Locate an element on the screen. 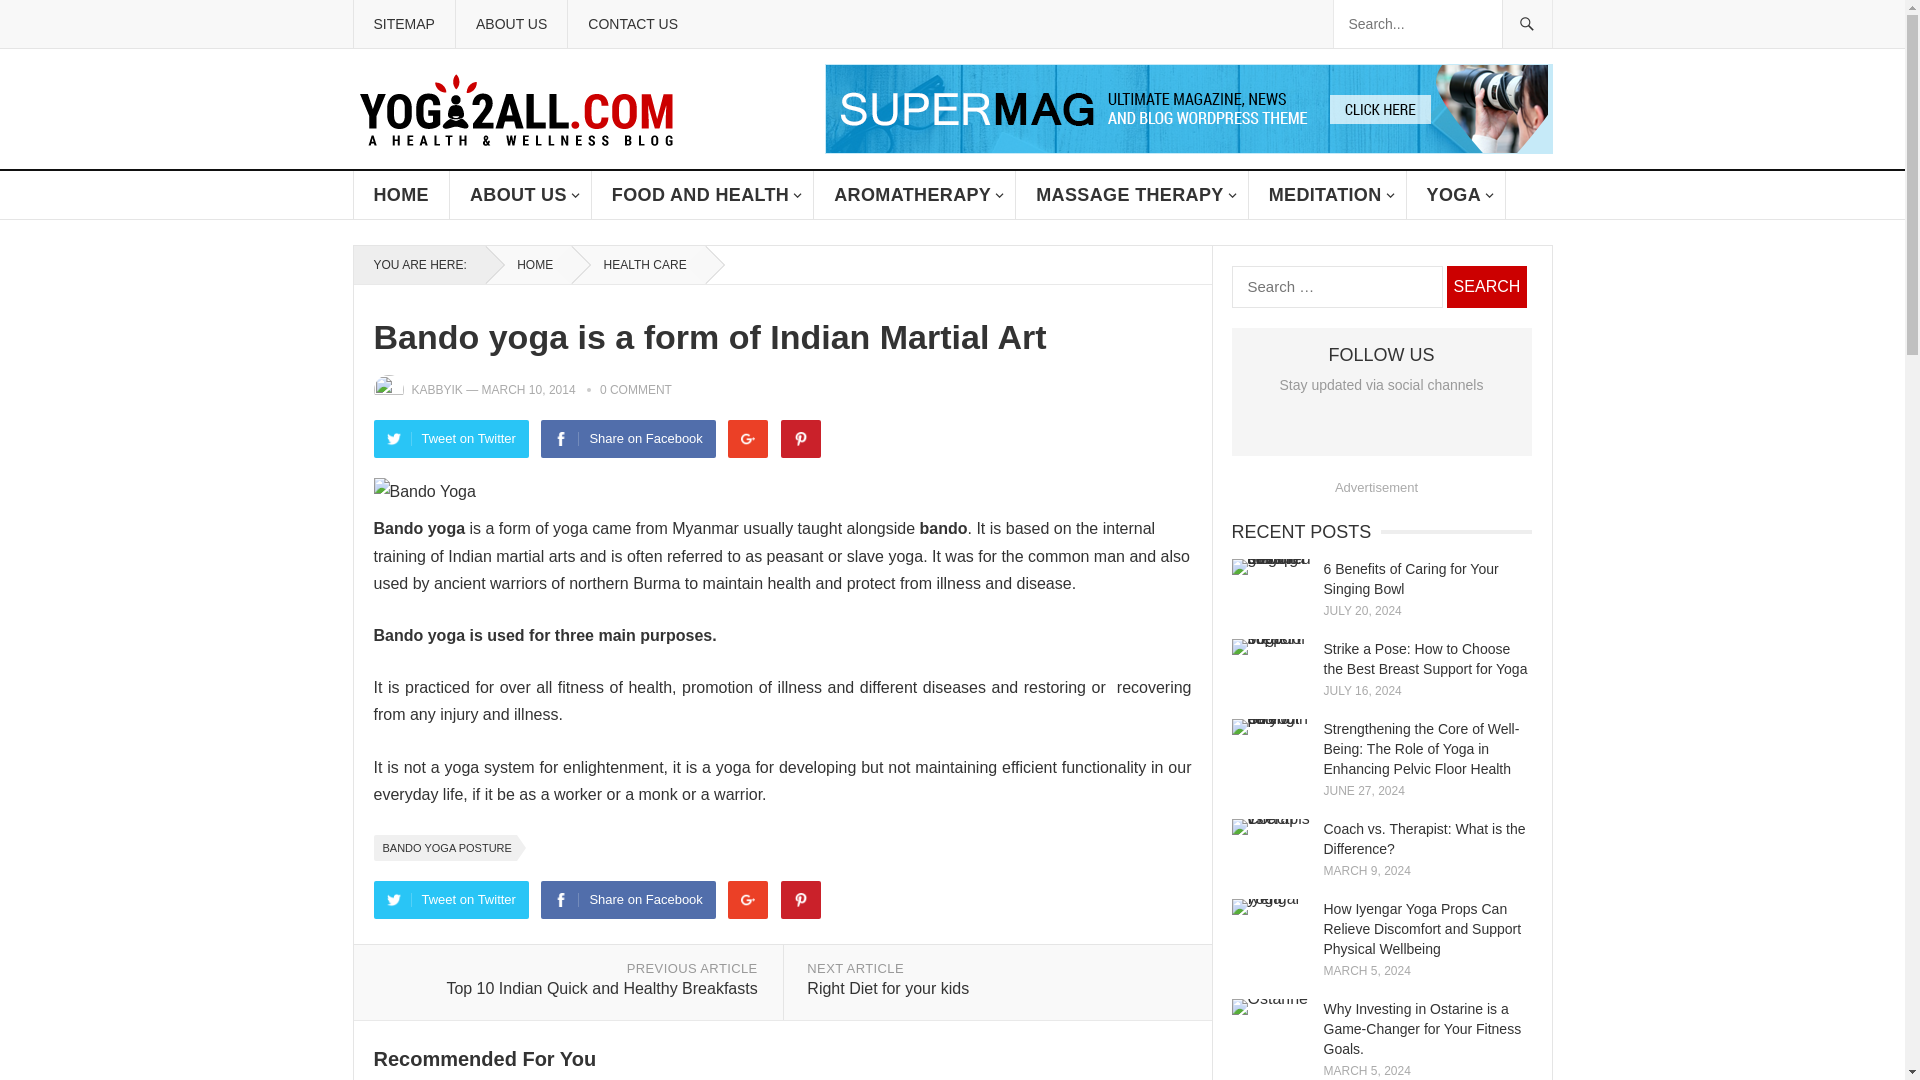 This screenshot has height=1080, width=1920. AROMATHERAPY is located at coordinates (914, 194).